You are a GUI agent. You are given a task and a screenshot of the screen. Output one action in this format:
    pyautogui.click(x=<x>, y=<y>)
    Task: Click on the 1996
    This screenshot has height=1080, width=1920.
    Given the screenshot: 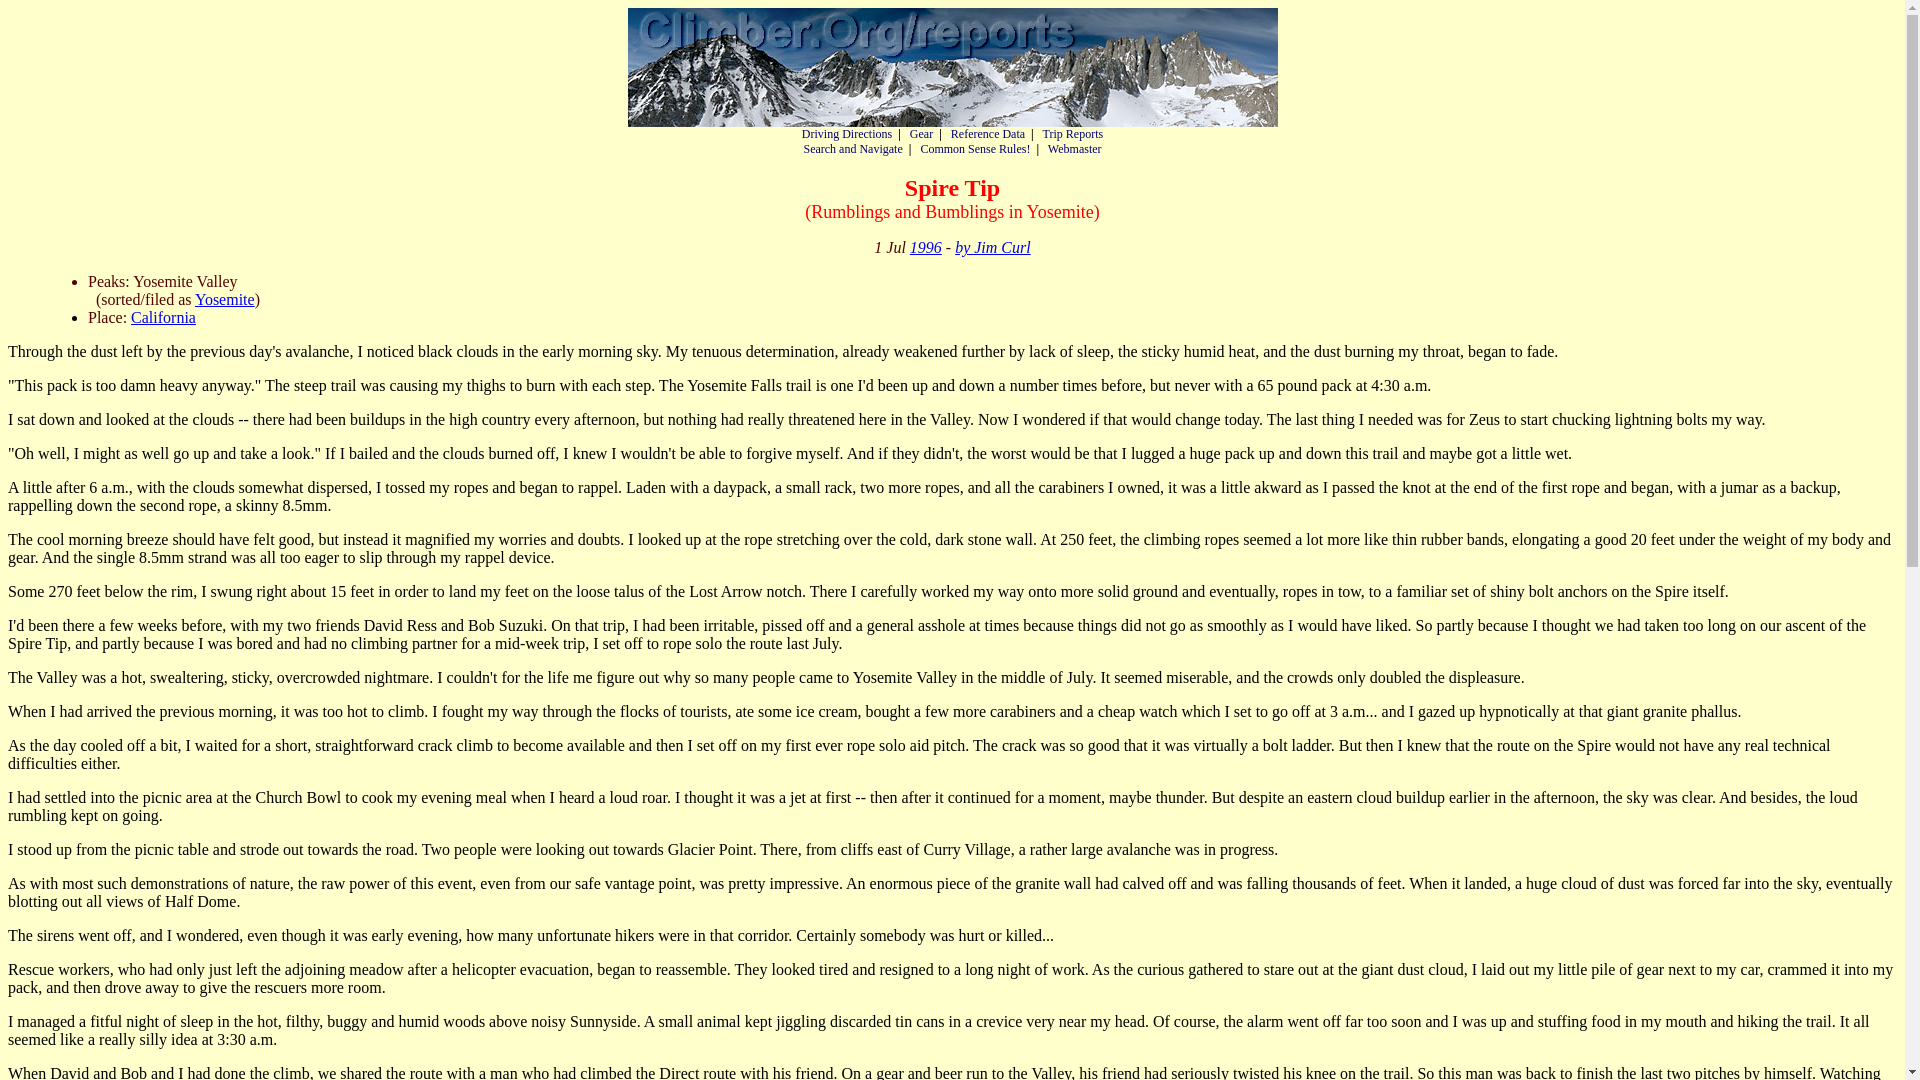 What is the action you would take?
    pyautogui.click(x=926, y=246)
    